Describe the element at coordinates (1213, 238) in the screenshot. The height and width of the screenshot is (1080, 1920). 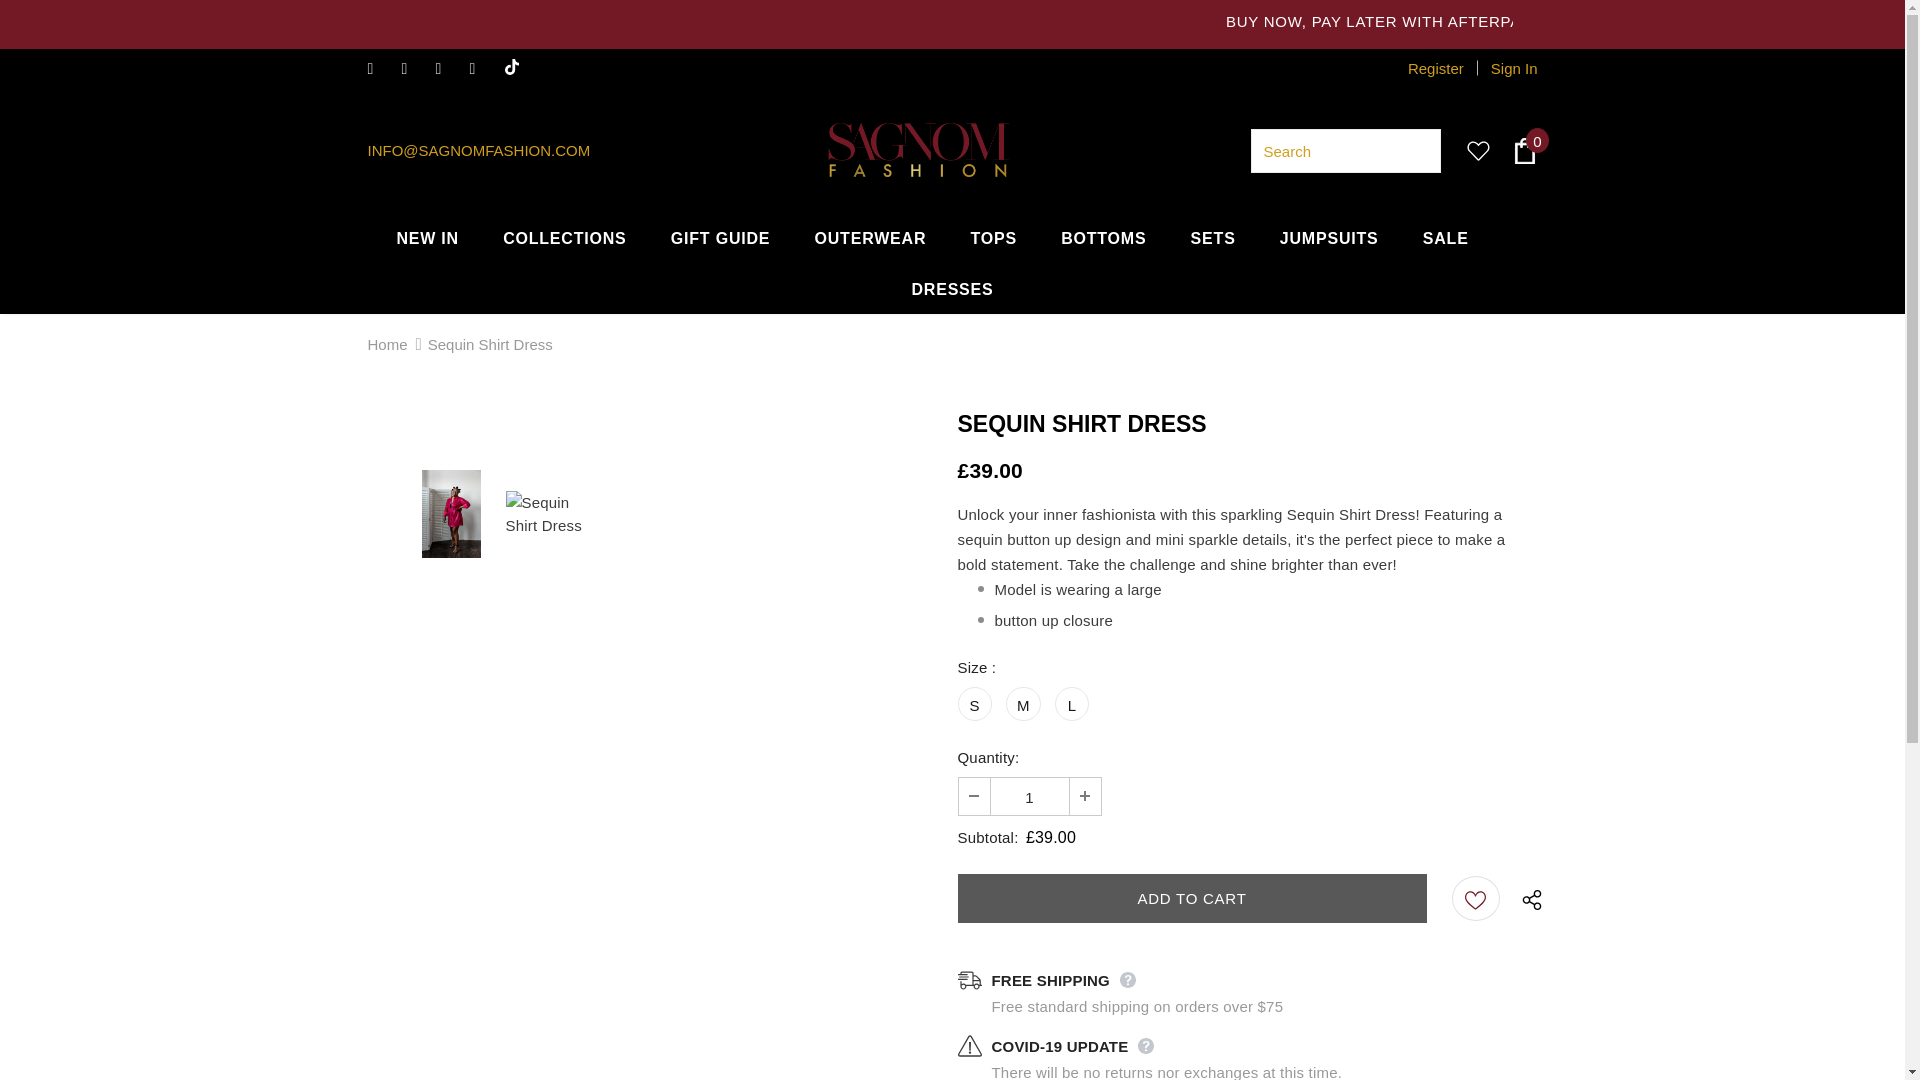
I see `SETS` at that location.